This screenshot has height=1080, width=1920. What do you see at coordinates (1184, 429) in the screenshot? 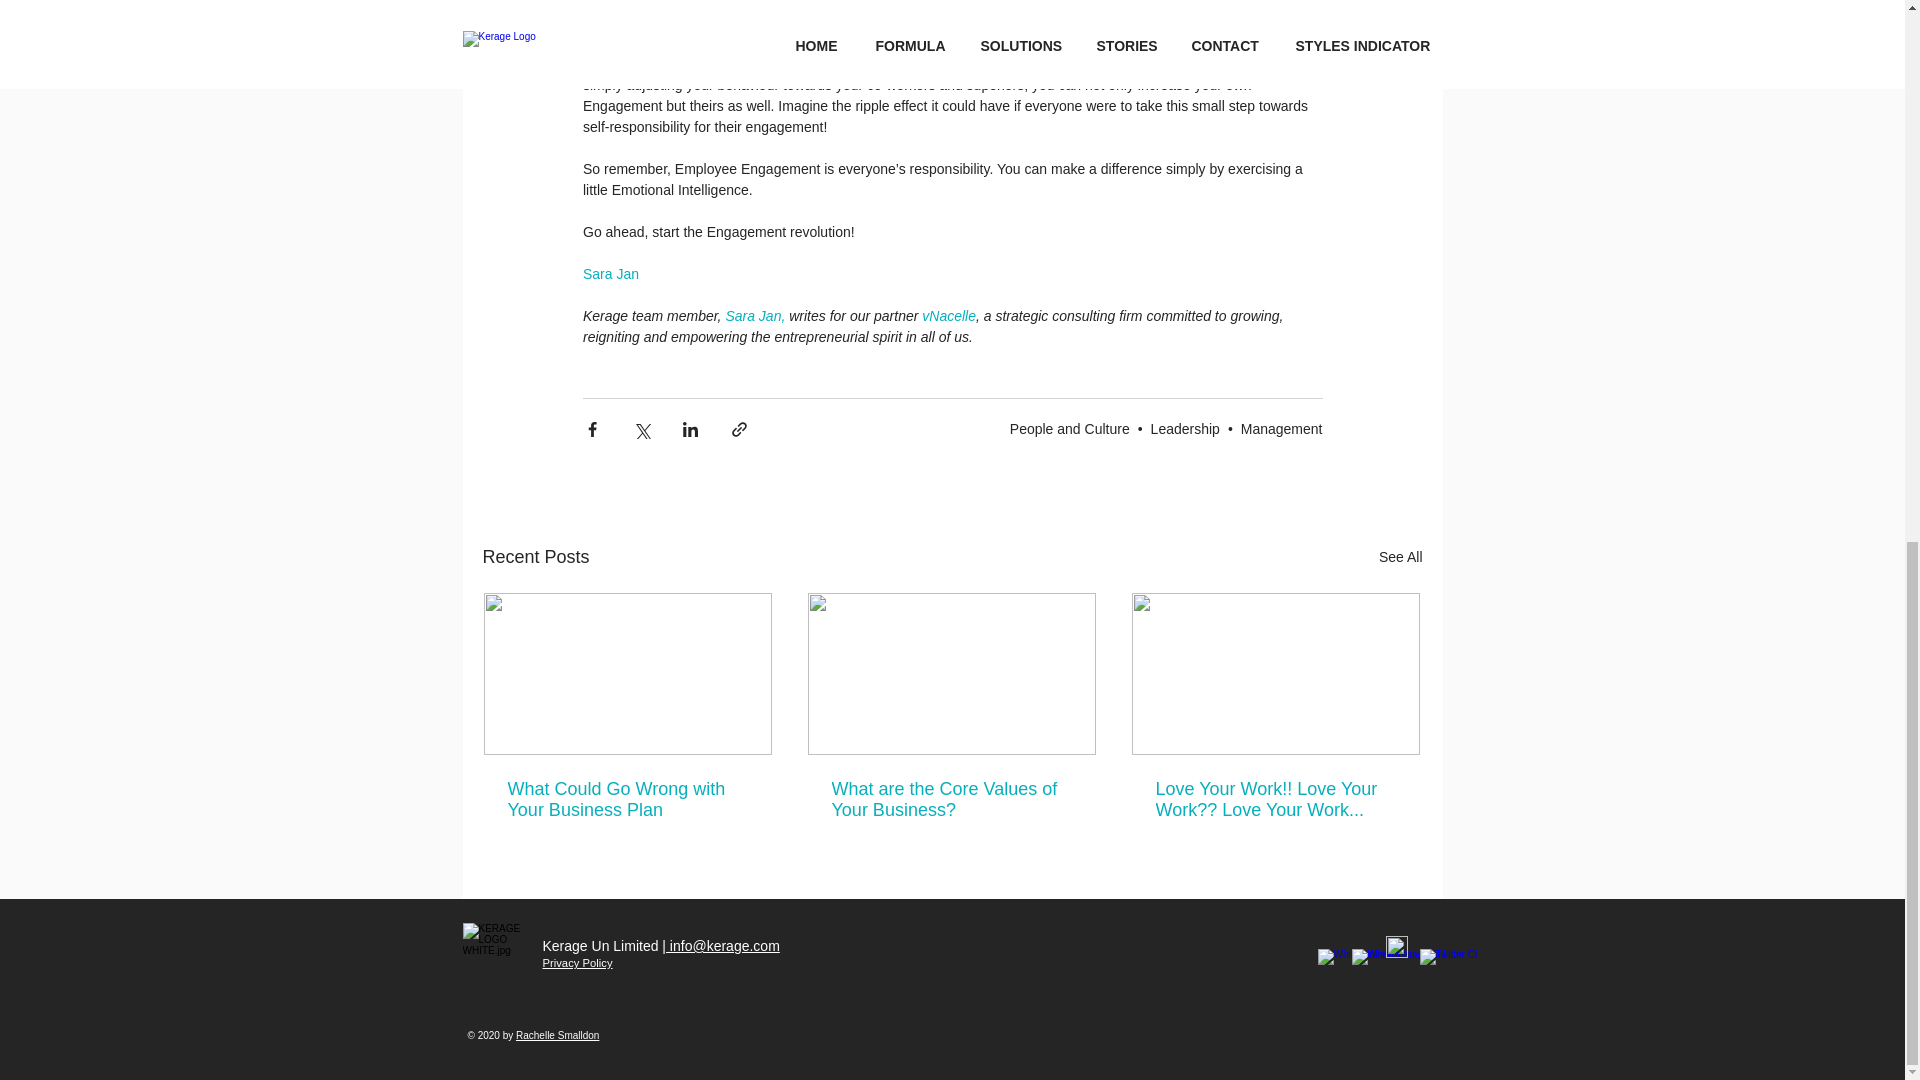
I see `Leadership` at bounding box center [1184, 429].